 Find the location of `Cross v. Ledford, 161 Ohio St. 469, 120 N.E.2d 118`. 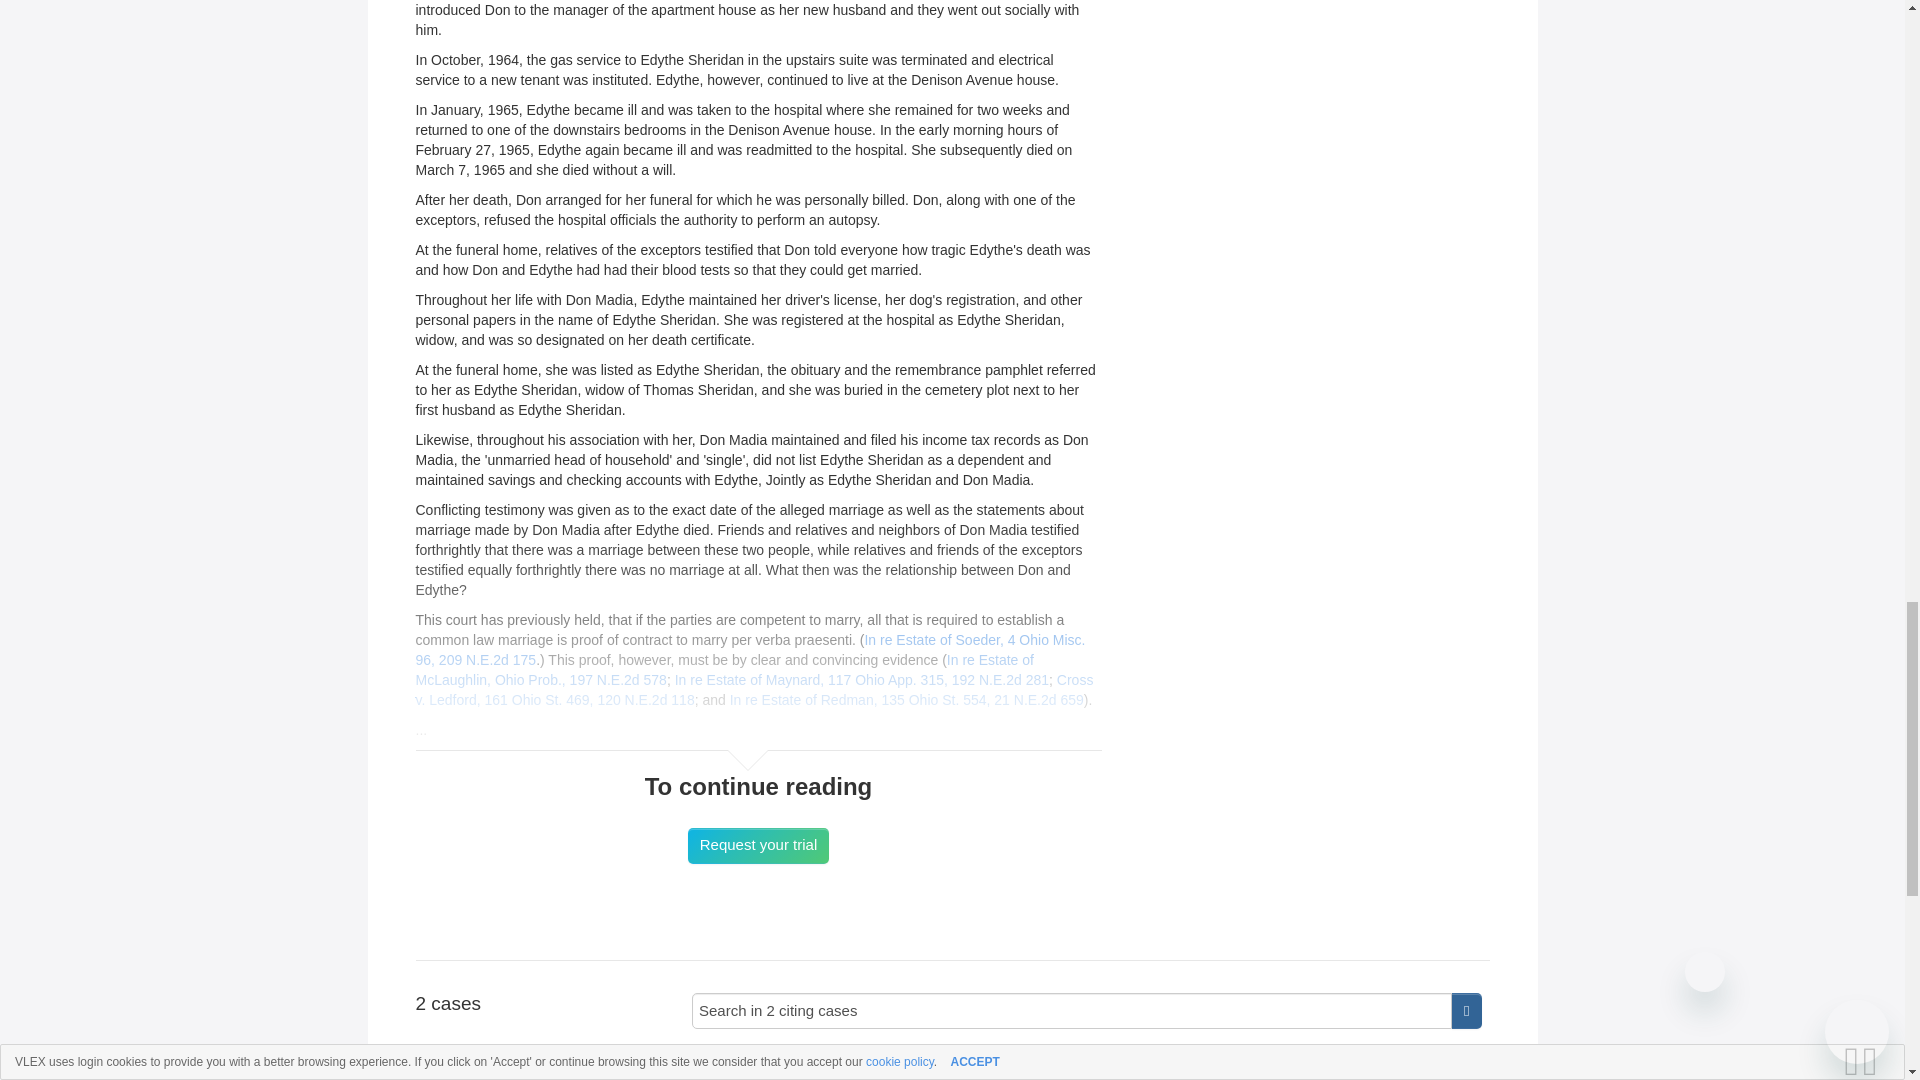

Cross v. Ledford, 161 Ohio St. 469, 120 N.E.2d 118 is located at coordinates (755, 690).